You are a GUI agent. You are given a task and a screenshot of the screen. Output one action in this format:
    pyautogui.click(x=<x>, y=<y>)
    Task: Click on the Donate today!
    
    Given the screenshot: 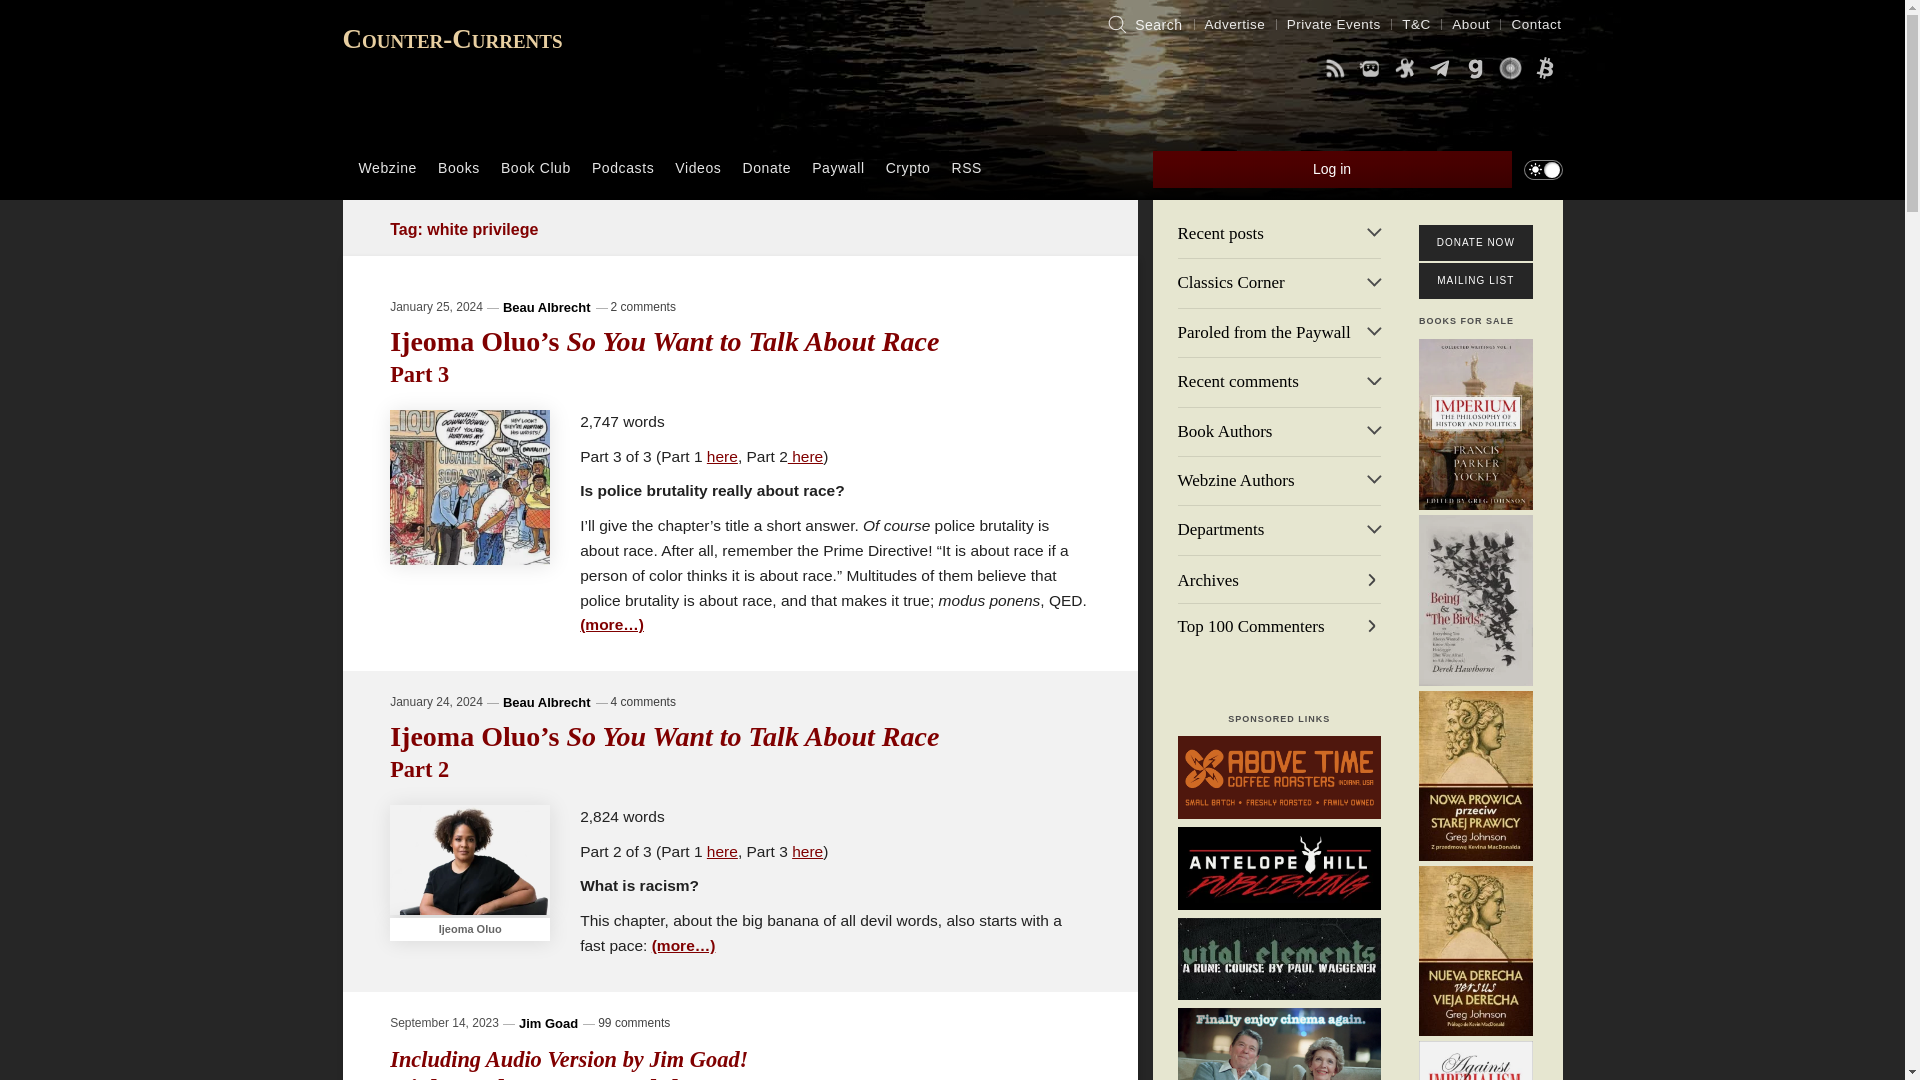 What is the action you would take?
    pyautogui.click(x=1545, y=71)
    